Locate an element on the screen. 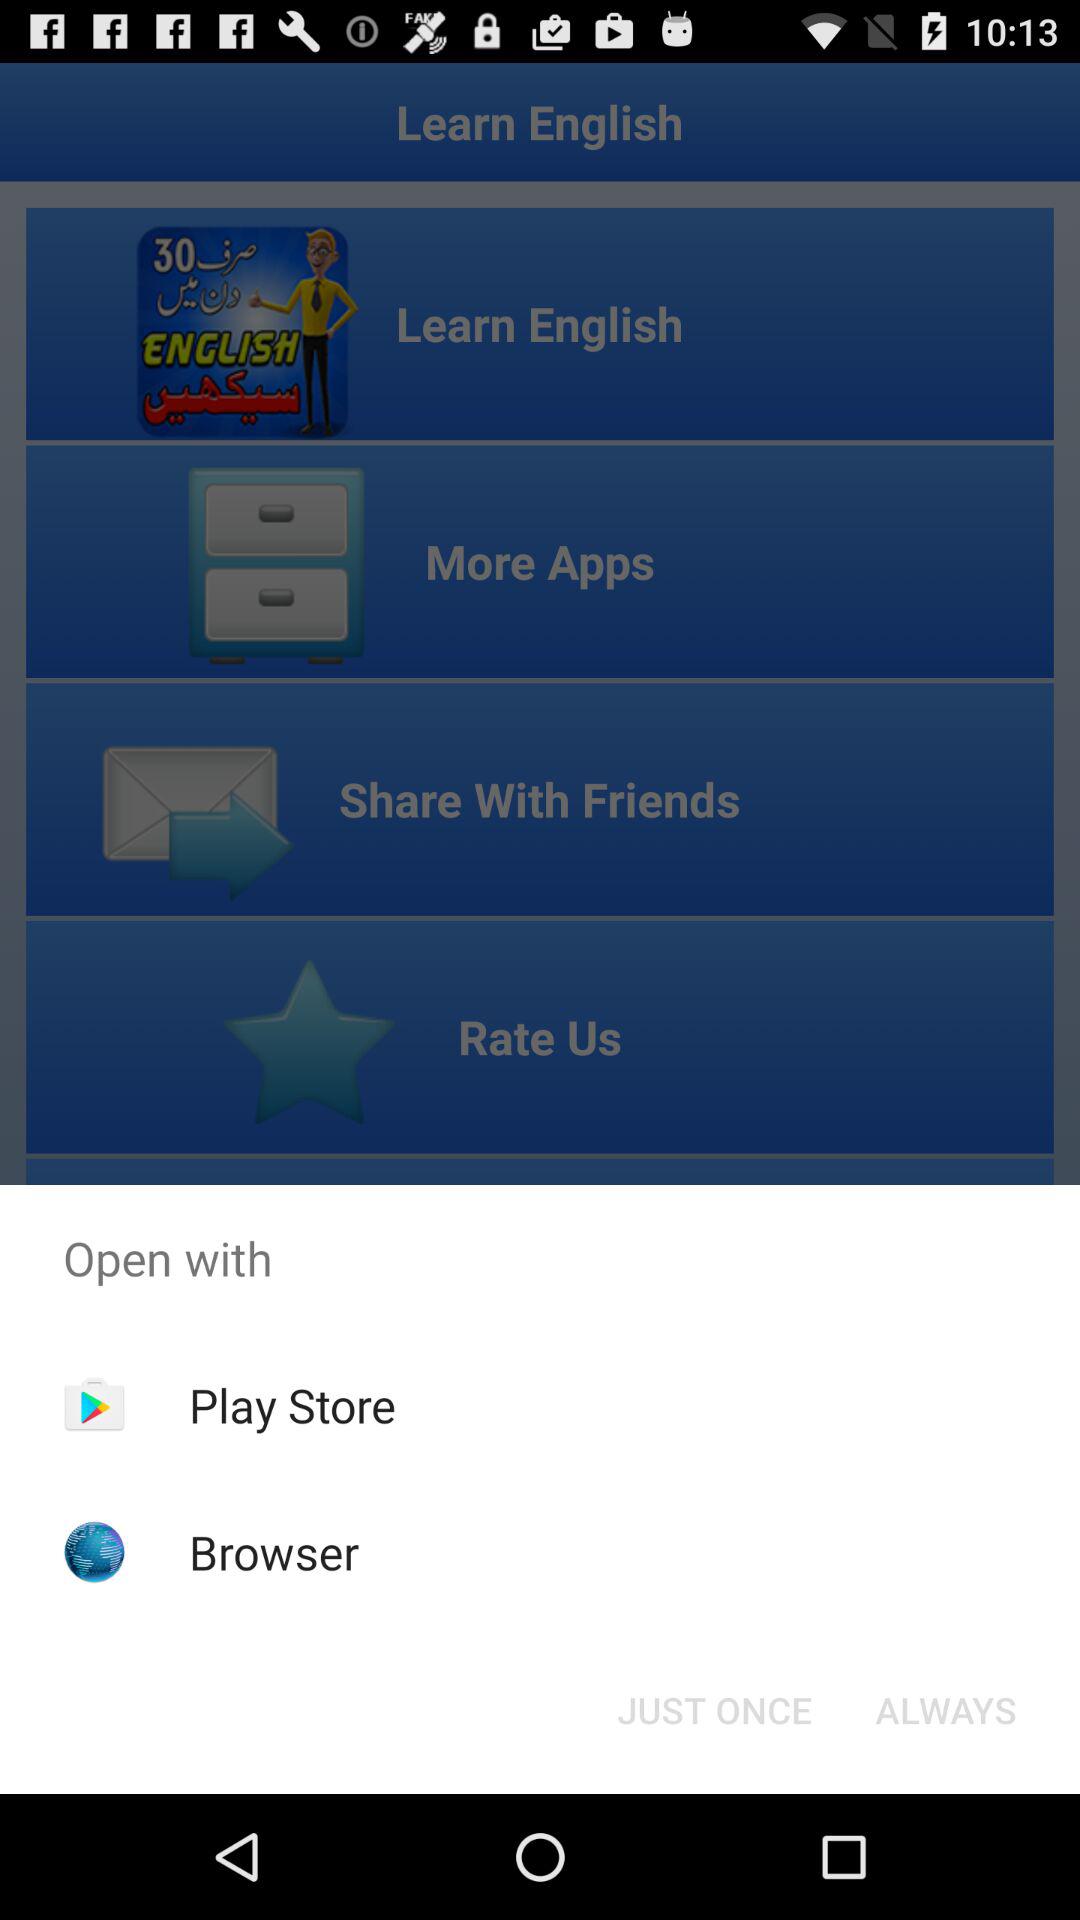 This screenshot has height=1920, width=1080. choose button to the right of just once is located at coordinates (946, 1710).